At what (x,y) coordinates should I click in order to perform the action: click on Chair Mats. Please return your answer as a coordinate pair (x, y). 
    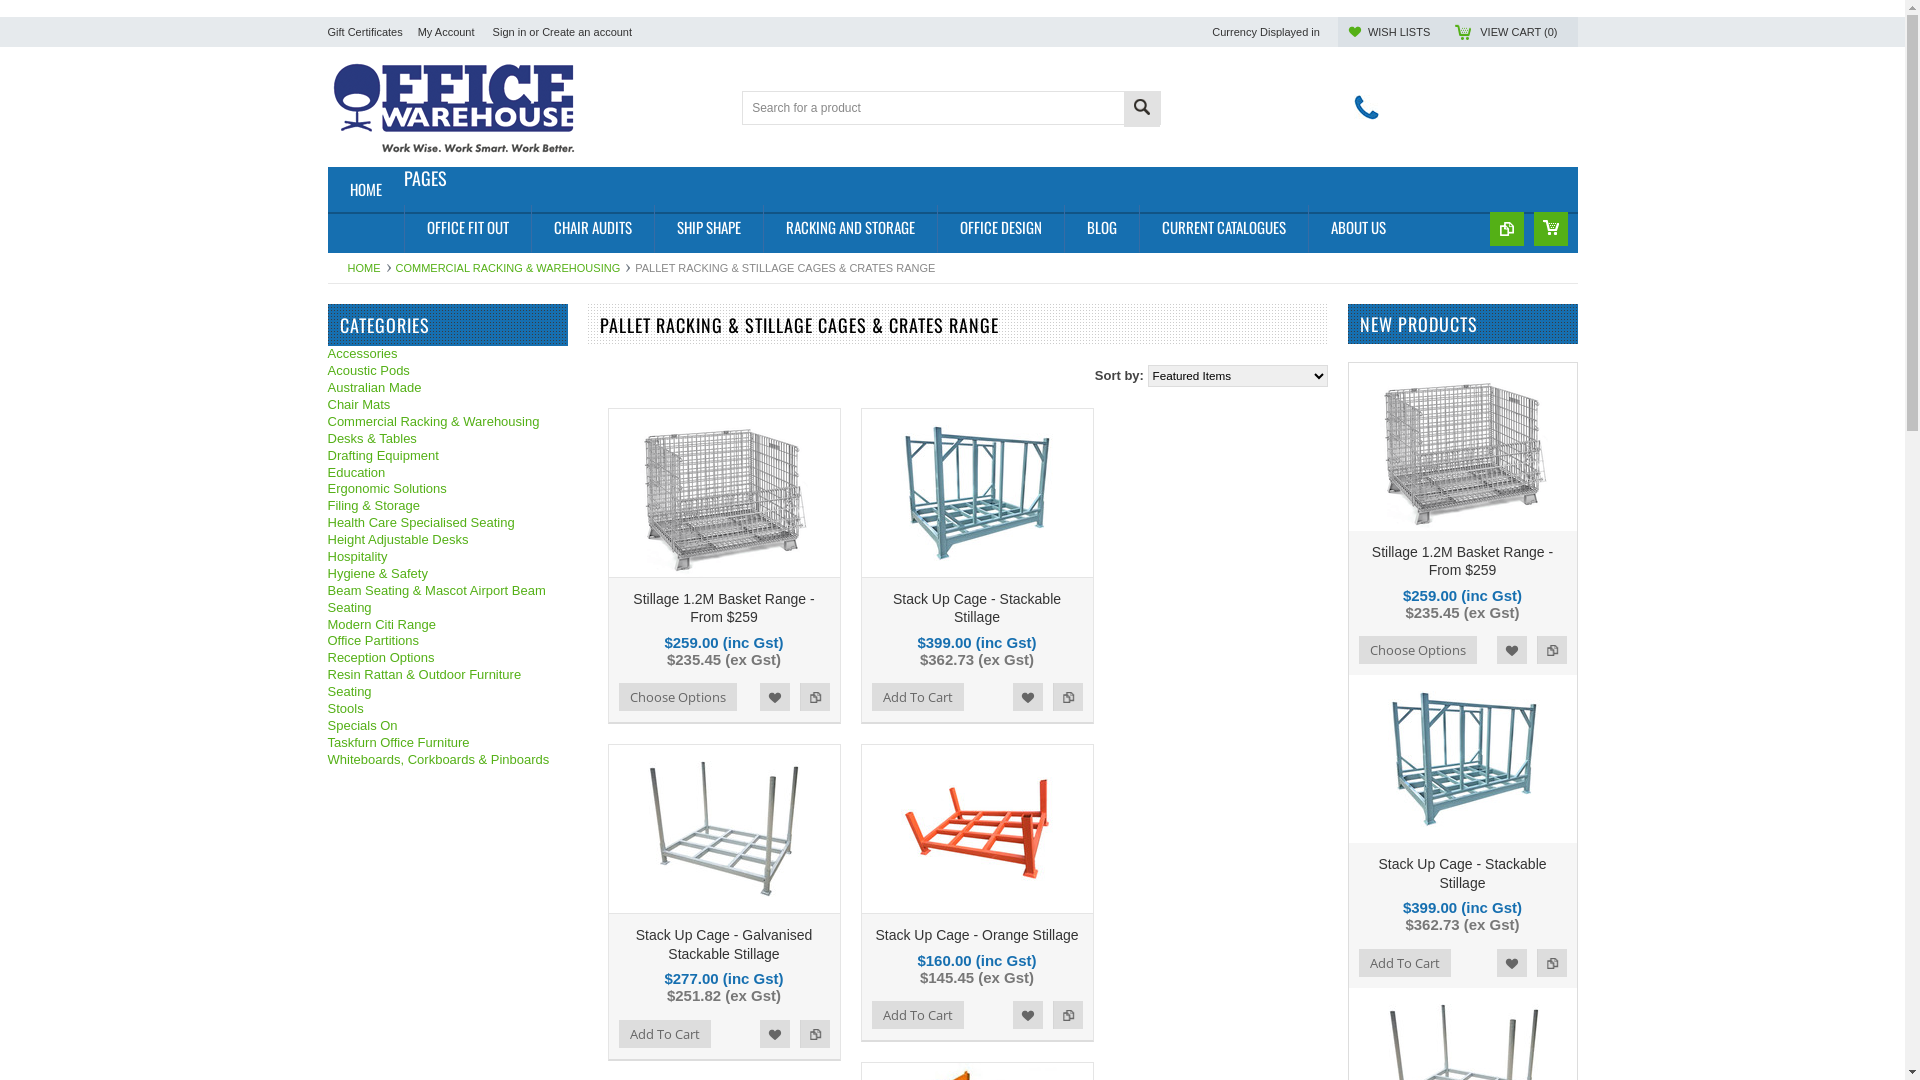
    Looking at the image, I should click on (448, 406).